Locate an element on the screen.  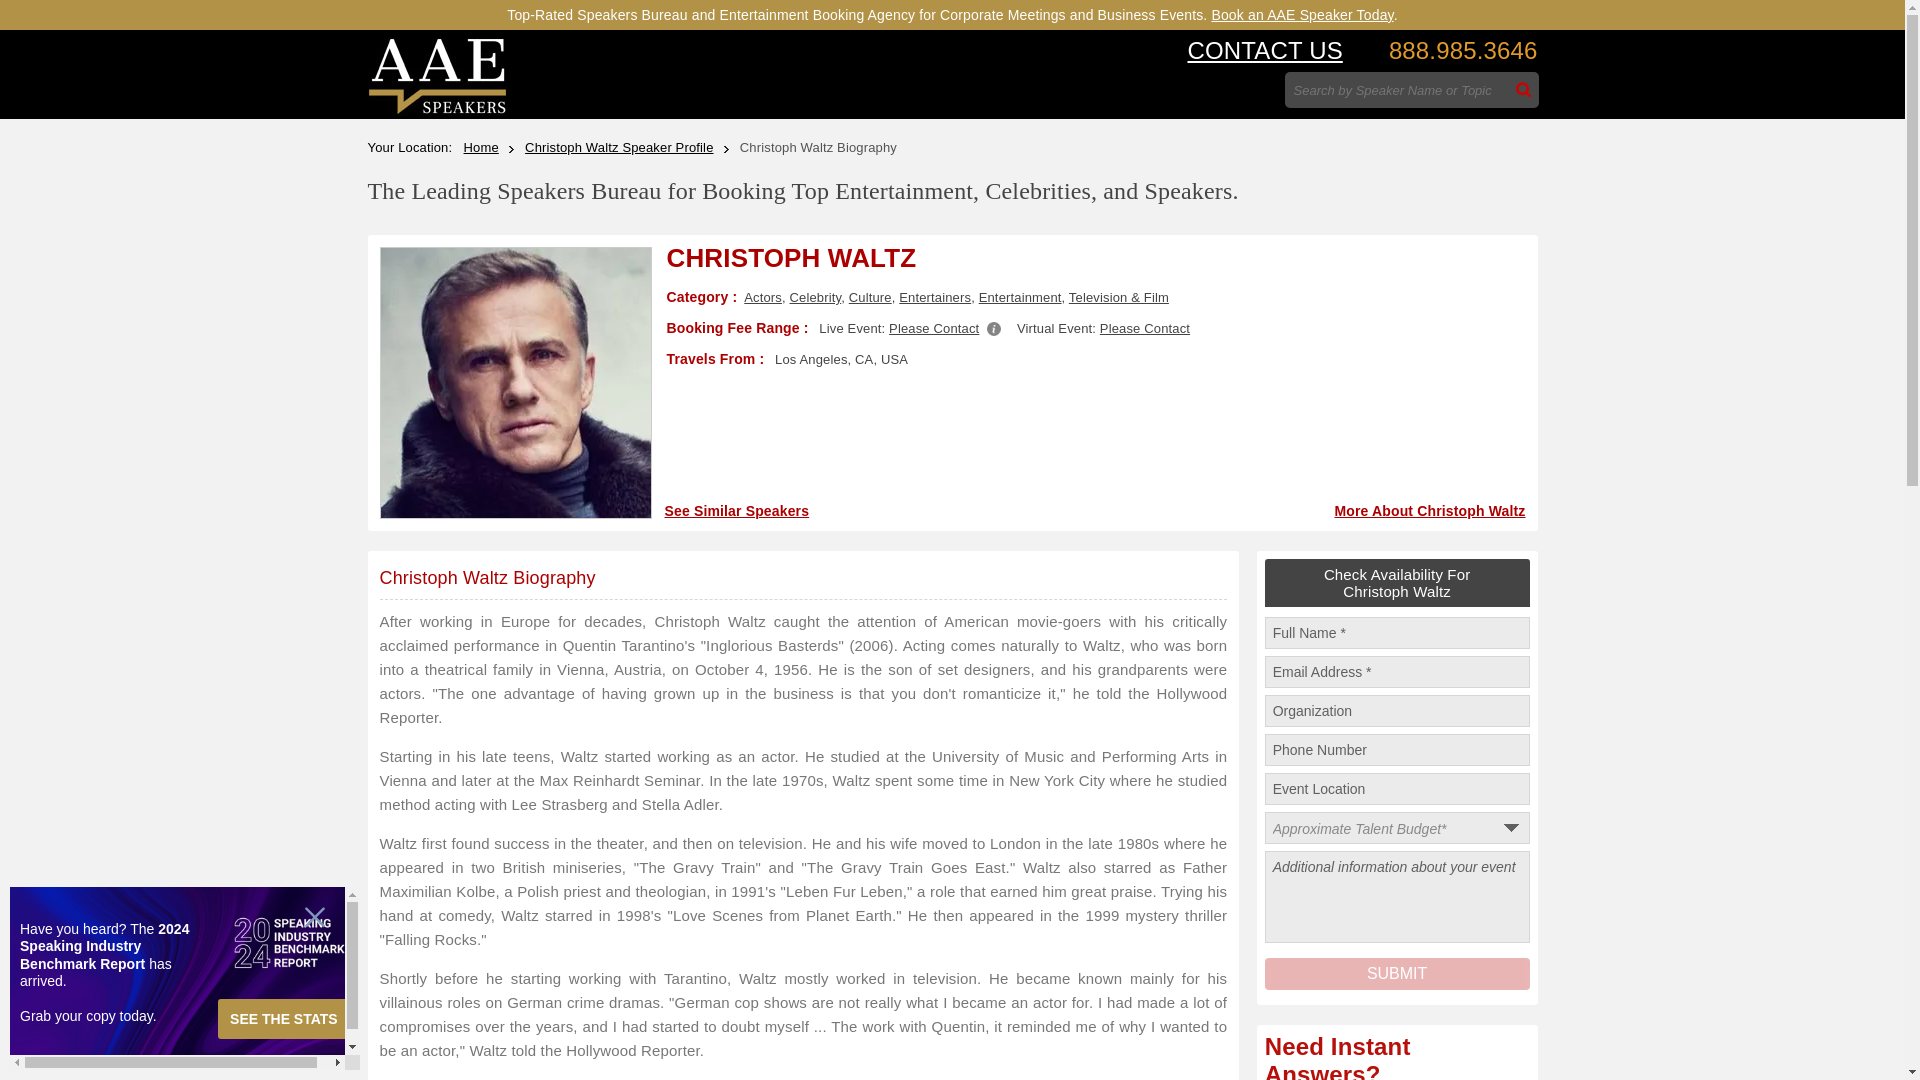
Please Contact is located at coordinates (1145, 328).